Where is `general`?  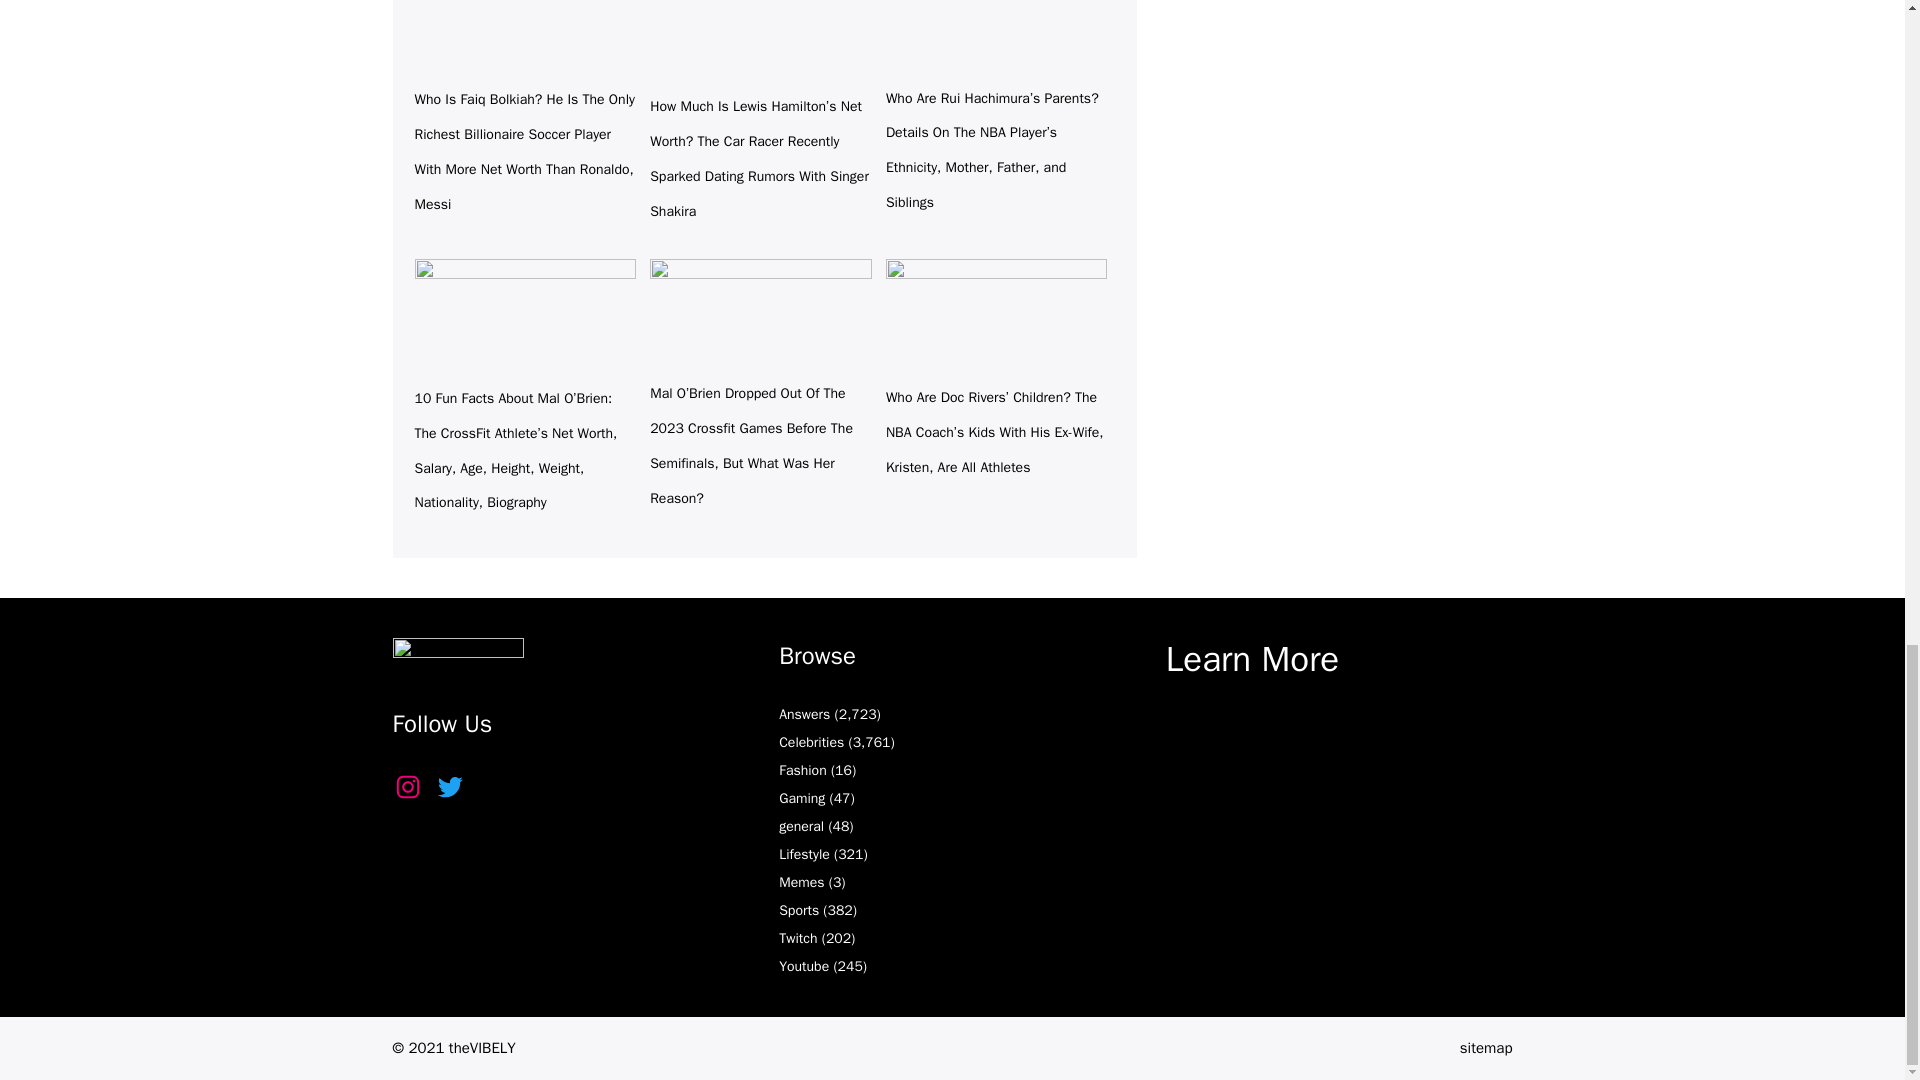
general is located at coordinates (801, 826).